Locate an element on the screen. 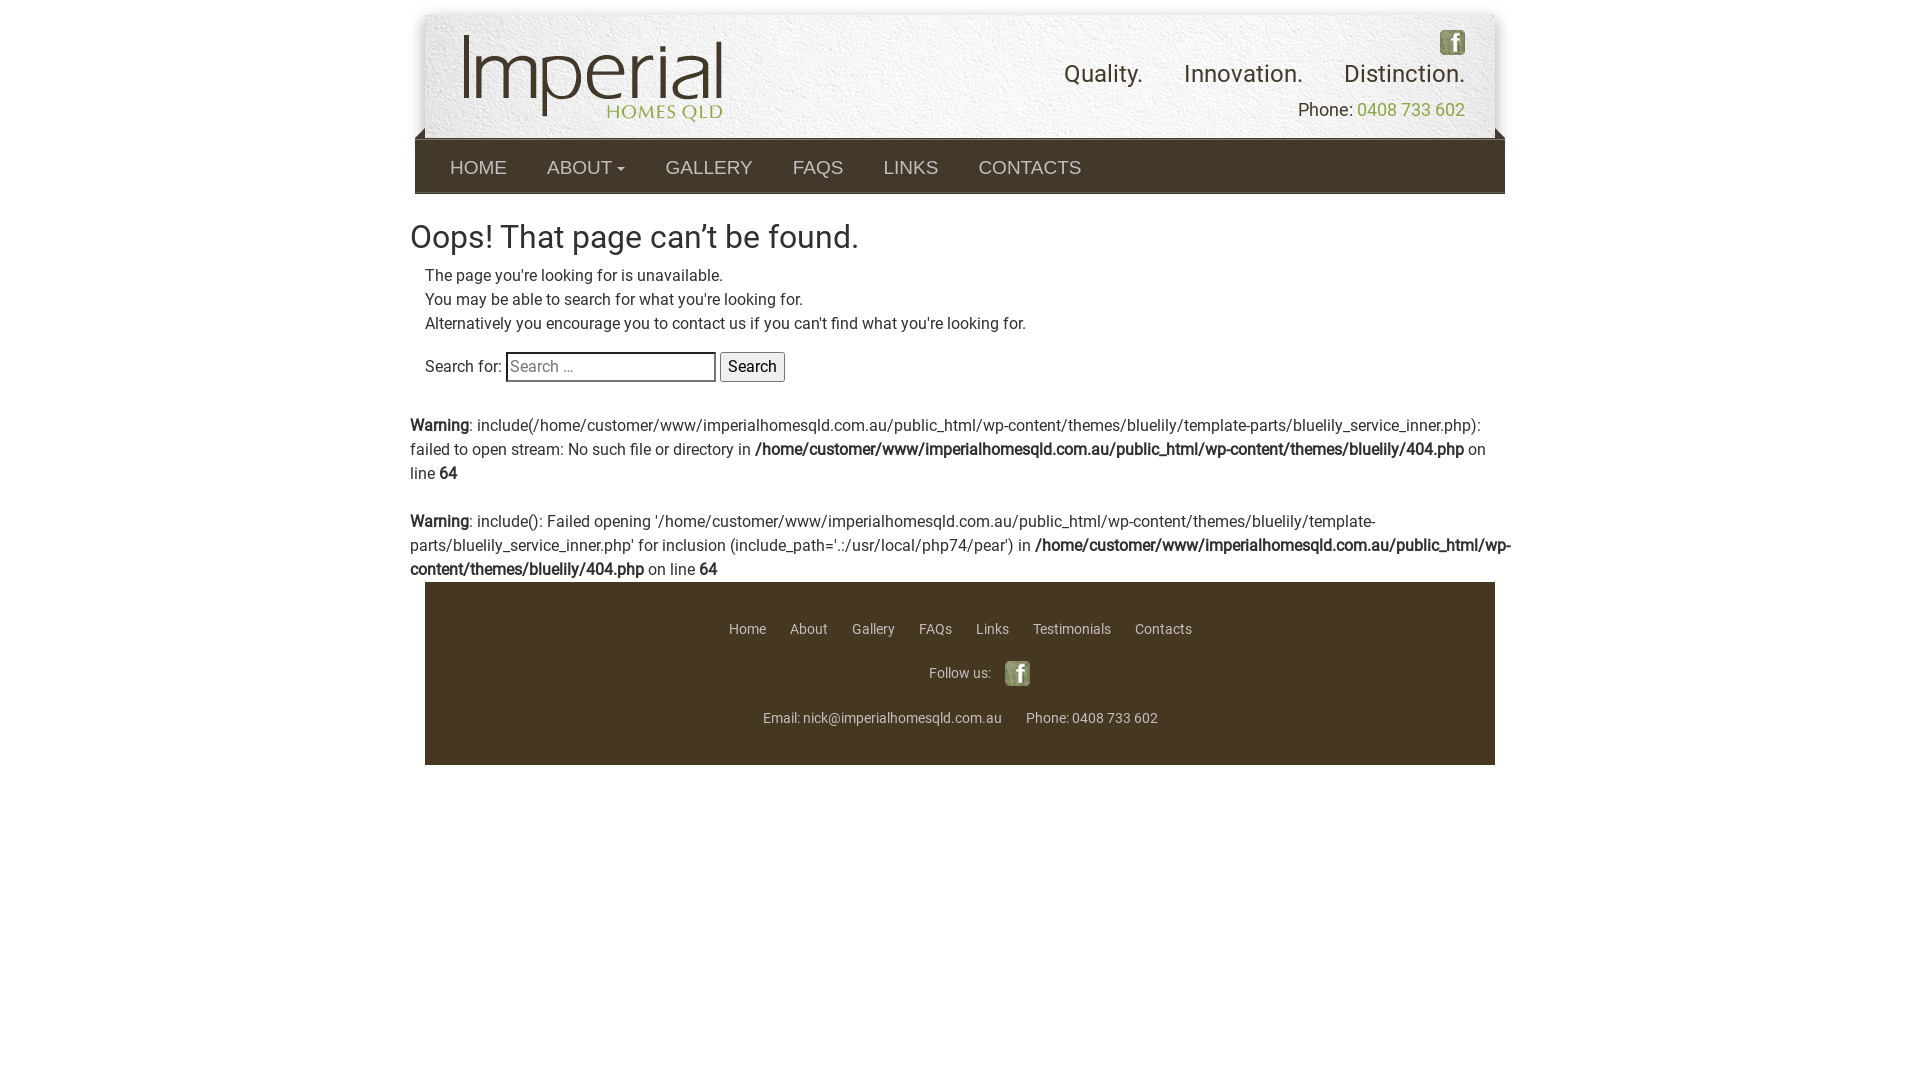 Image resolution: width=1920 pixels, height=1080 pixels. Contacts is located at coordinates (1162, 629).